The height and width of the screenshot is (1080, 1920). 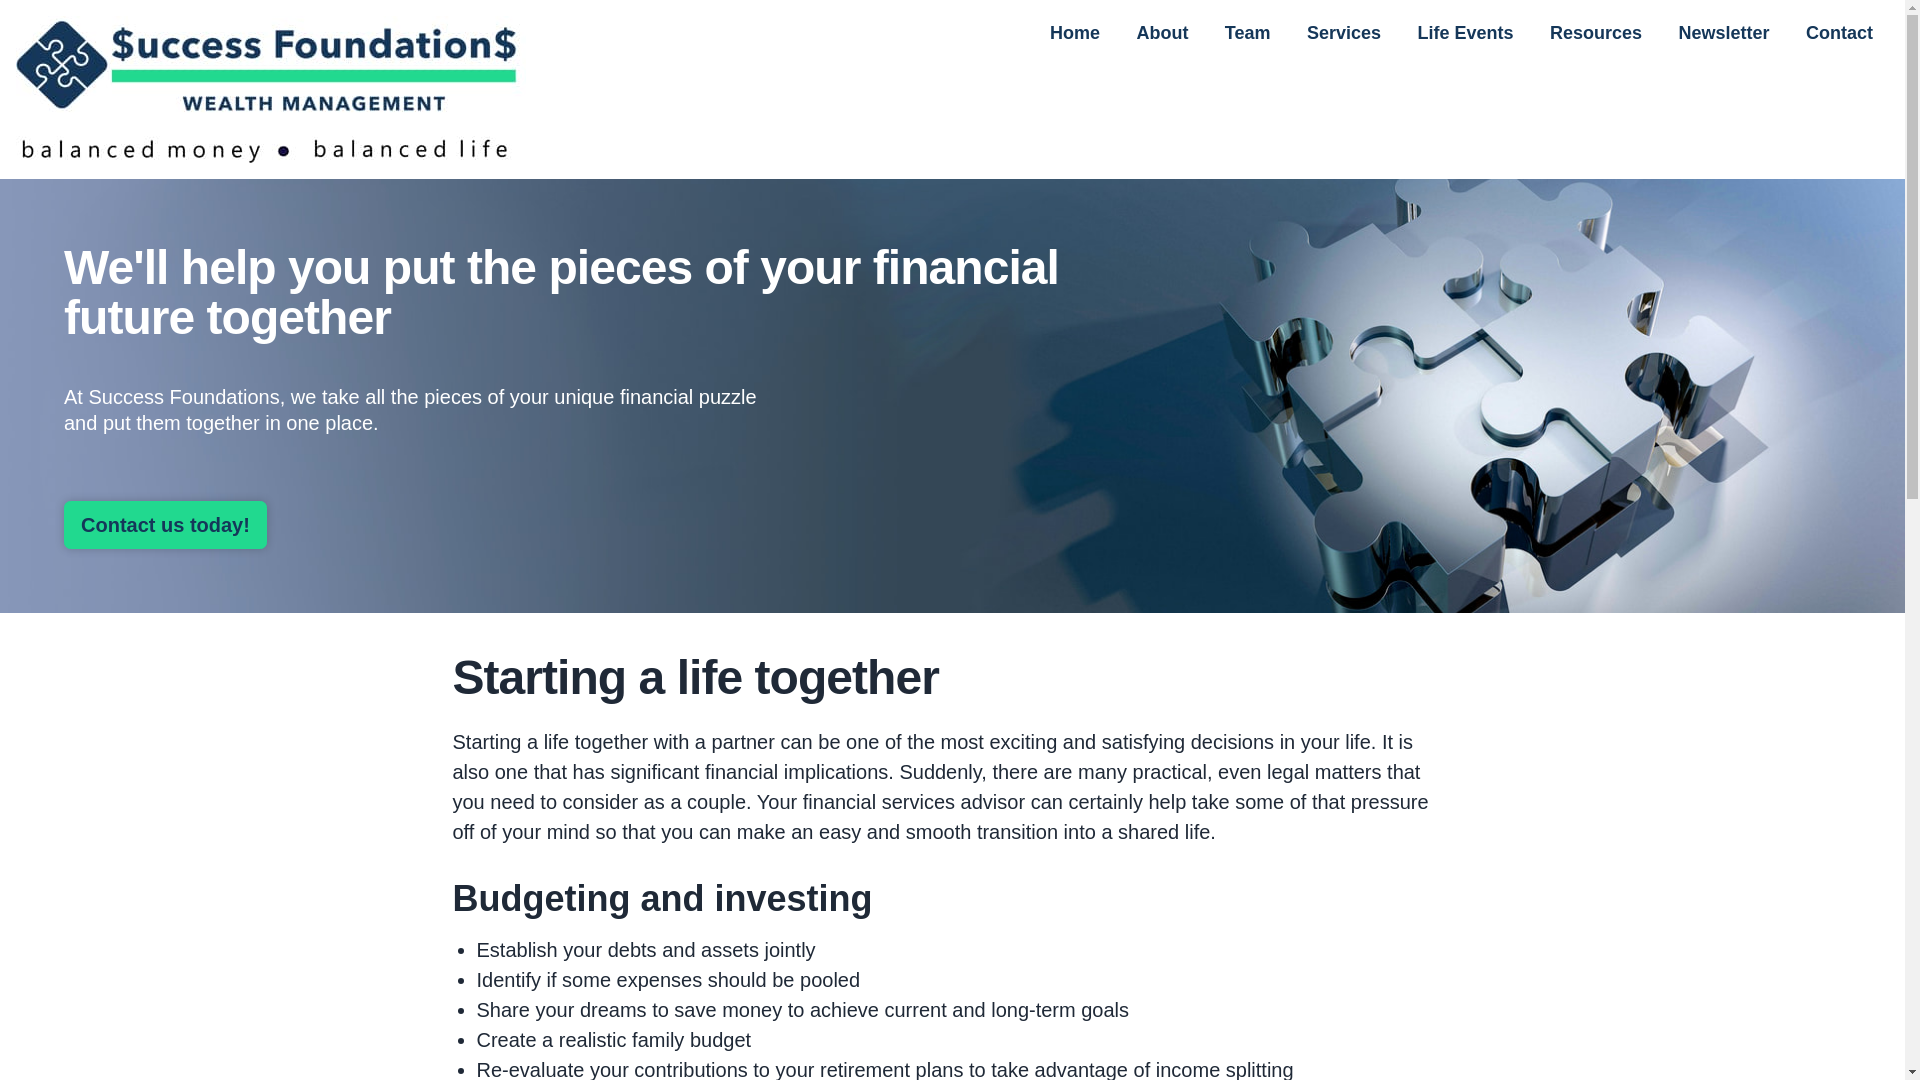 I want to click on Contact, so click(x=1839, y=32).